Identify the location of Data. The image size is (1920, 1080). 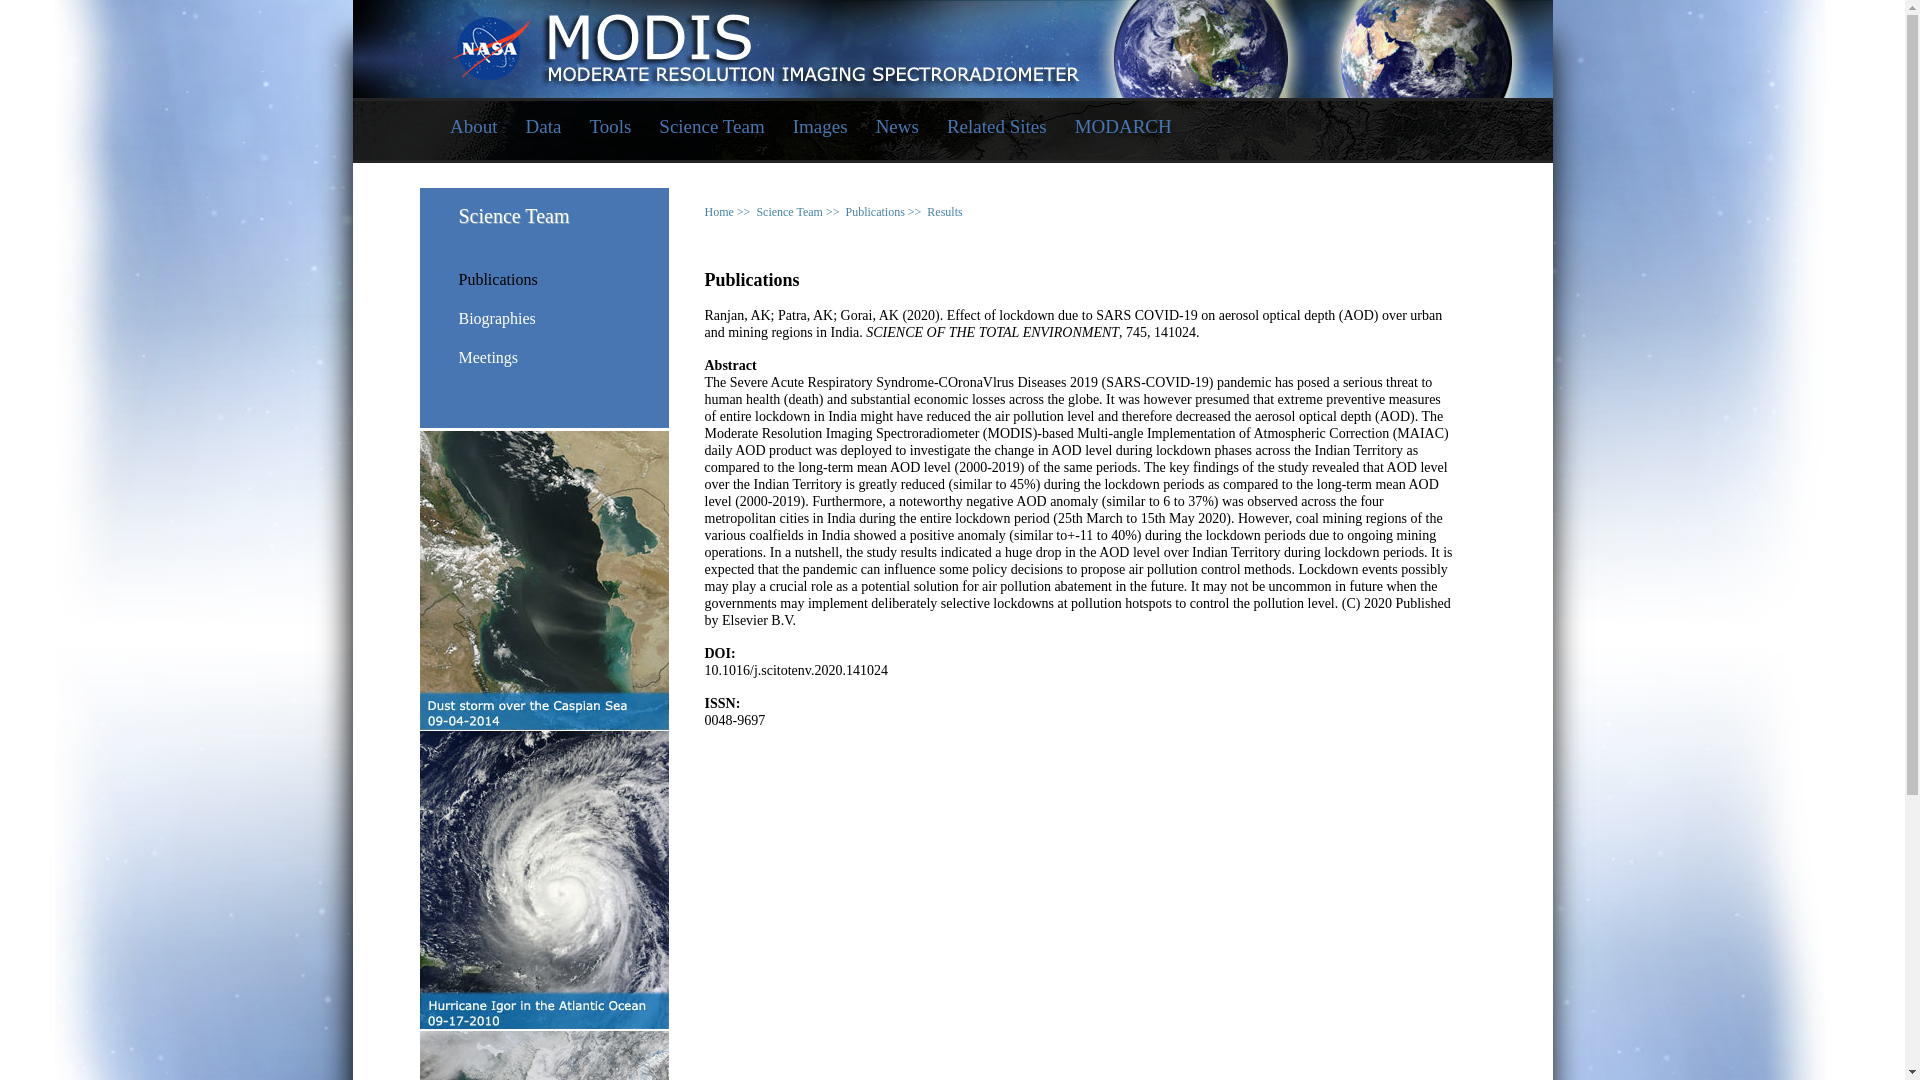
(544, 128).